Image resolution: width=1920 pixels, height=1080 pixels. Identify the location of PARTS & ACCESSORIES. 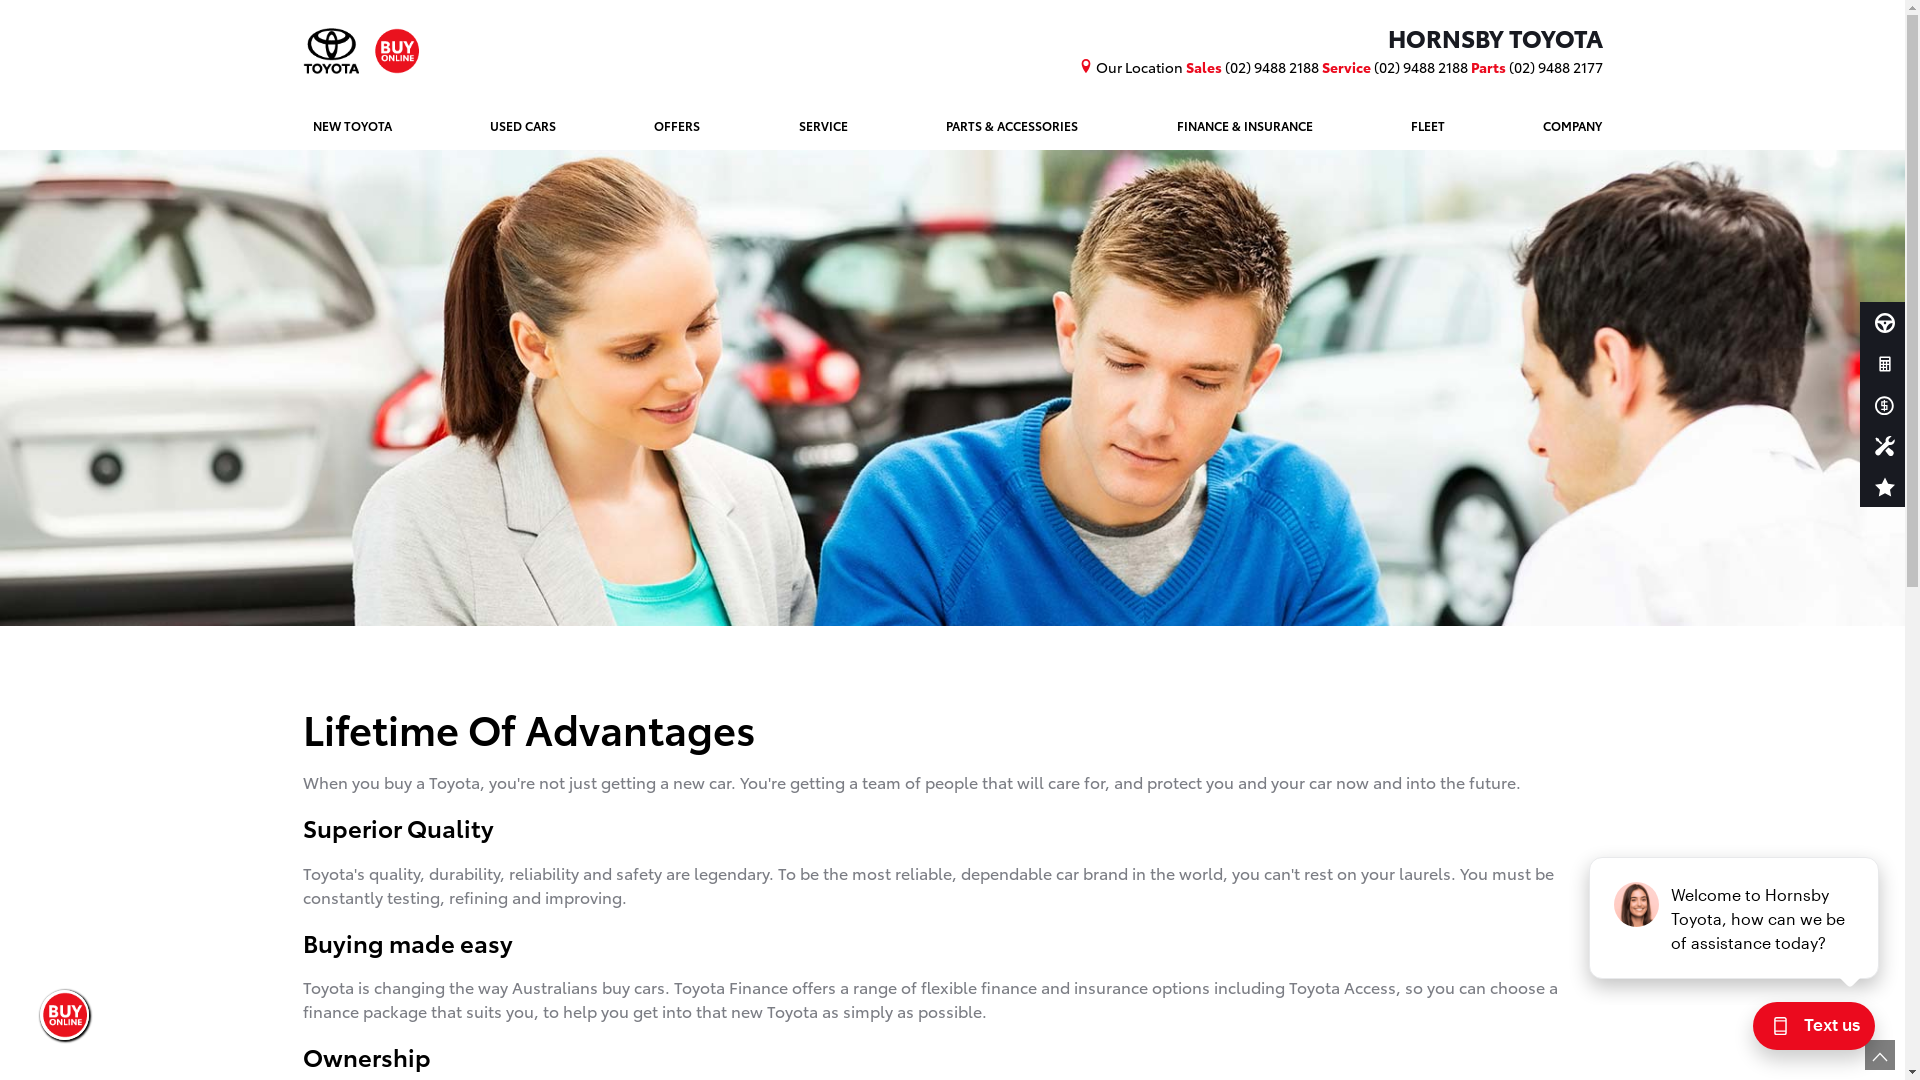
(1012, 126).